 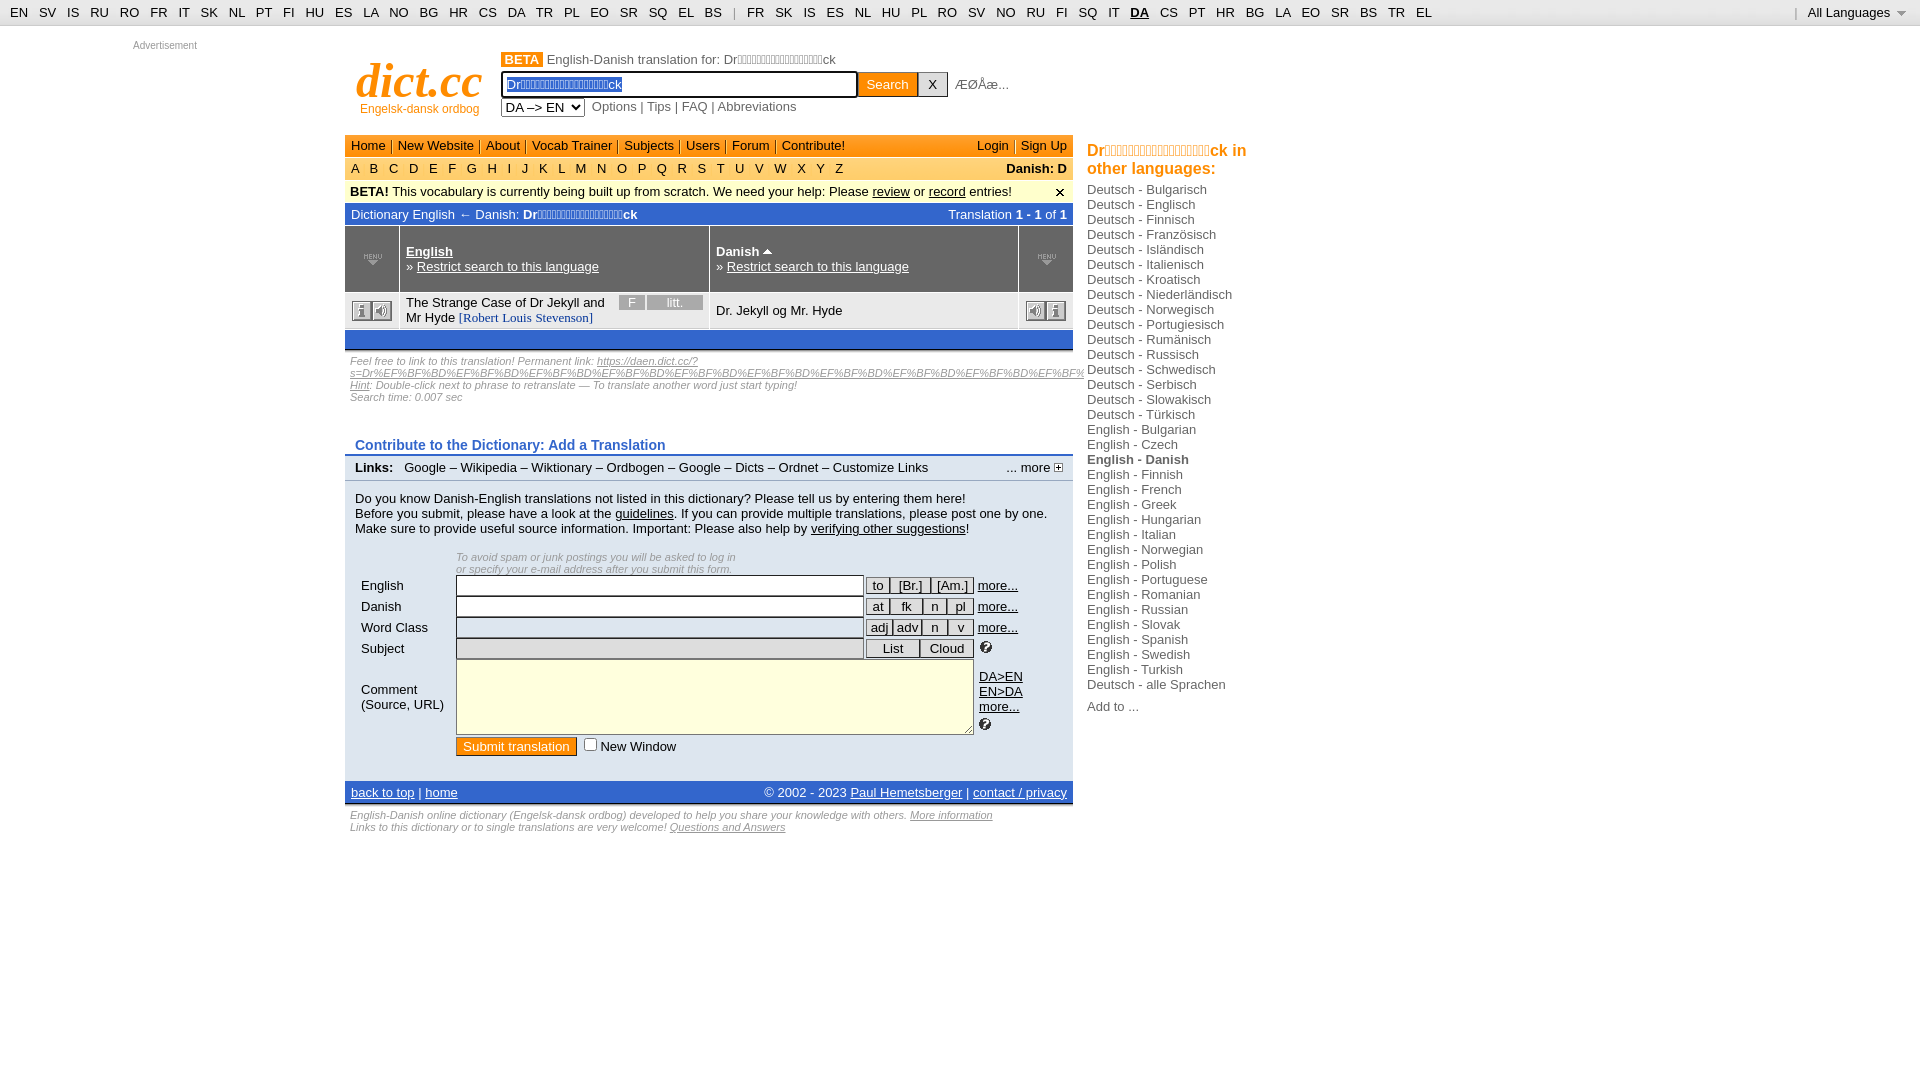 What do you see at coordinates (382, 586) in the screenshot?
I see `English` at bounding box center [382, 586].